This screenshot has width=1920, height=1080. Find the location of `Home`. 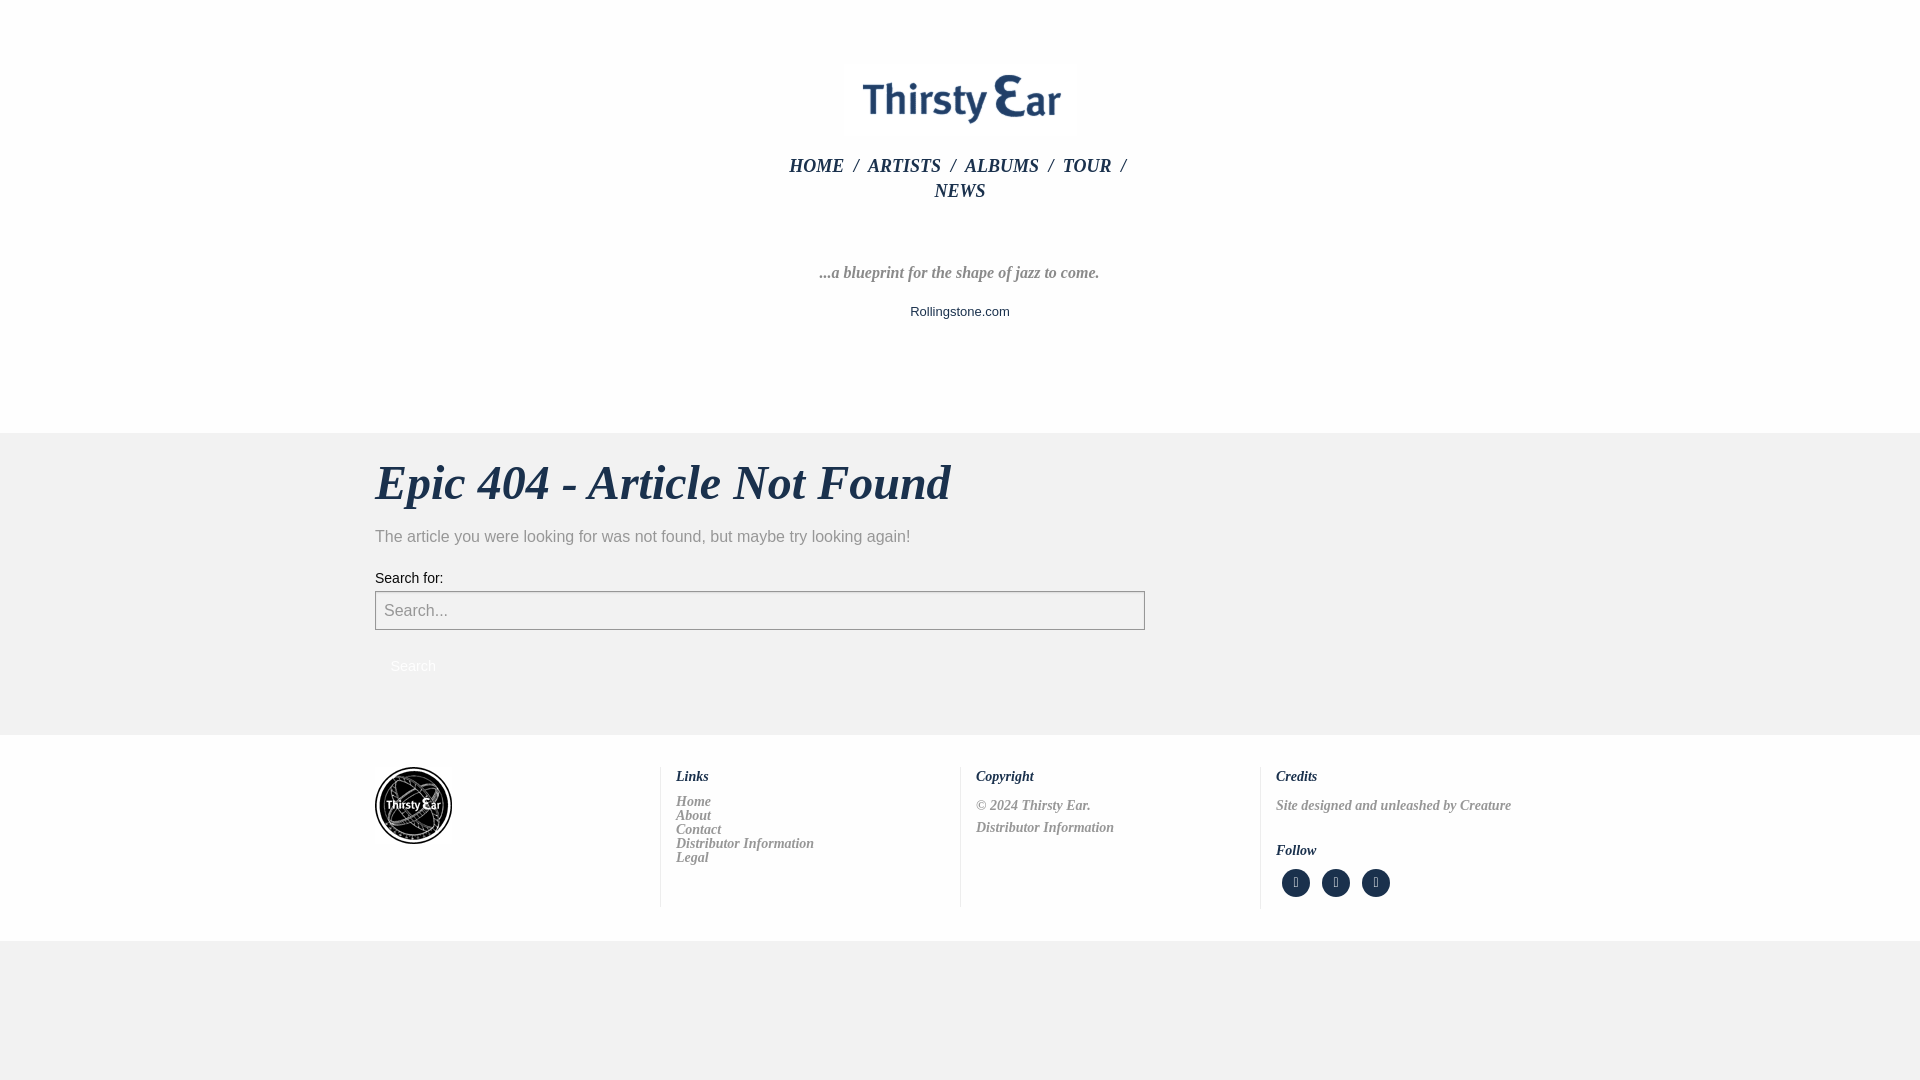

Home is located at coordinates (810, 801).